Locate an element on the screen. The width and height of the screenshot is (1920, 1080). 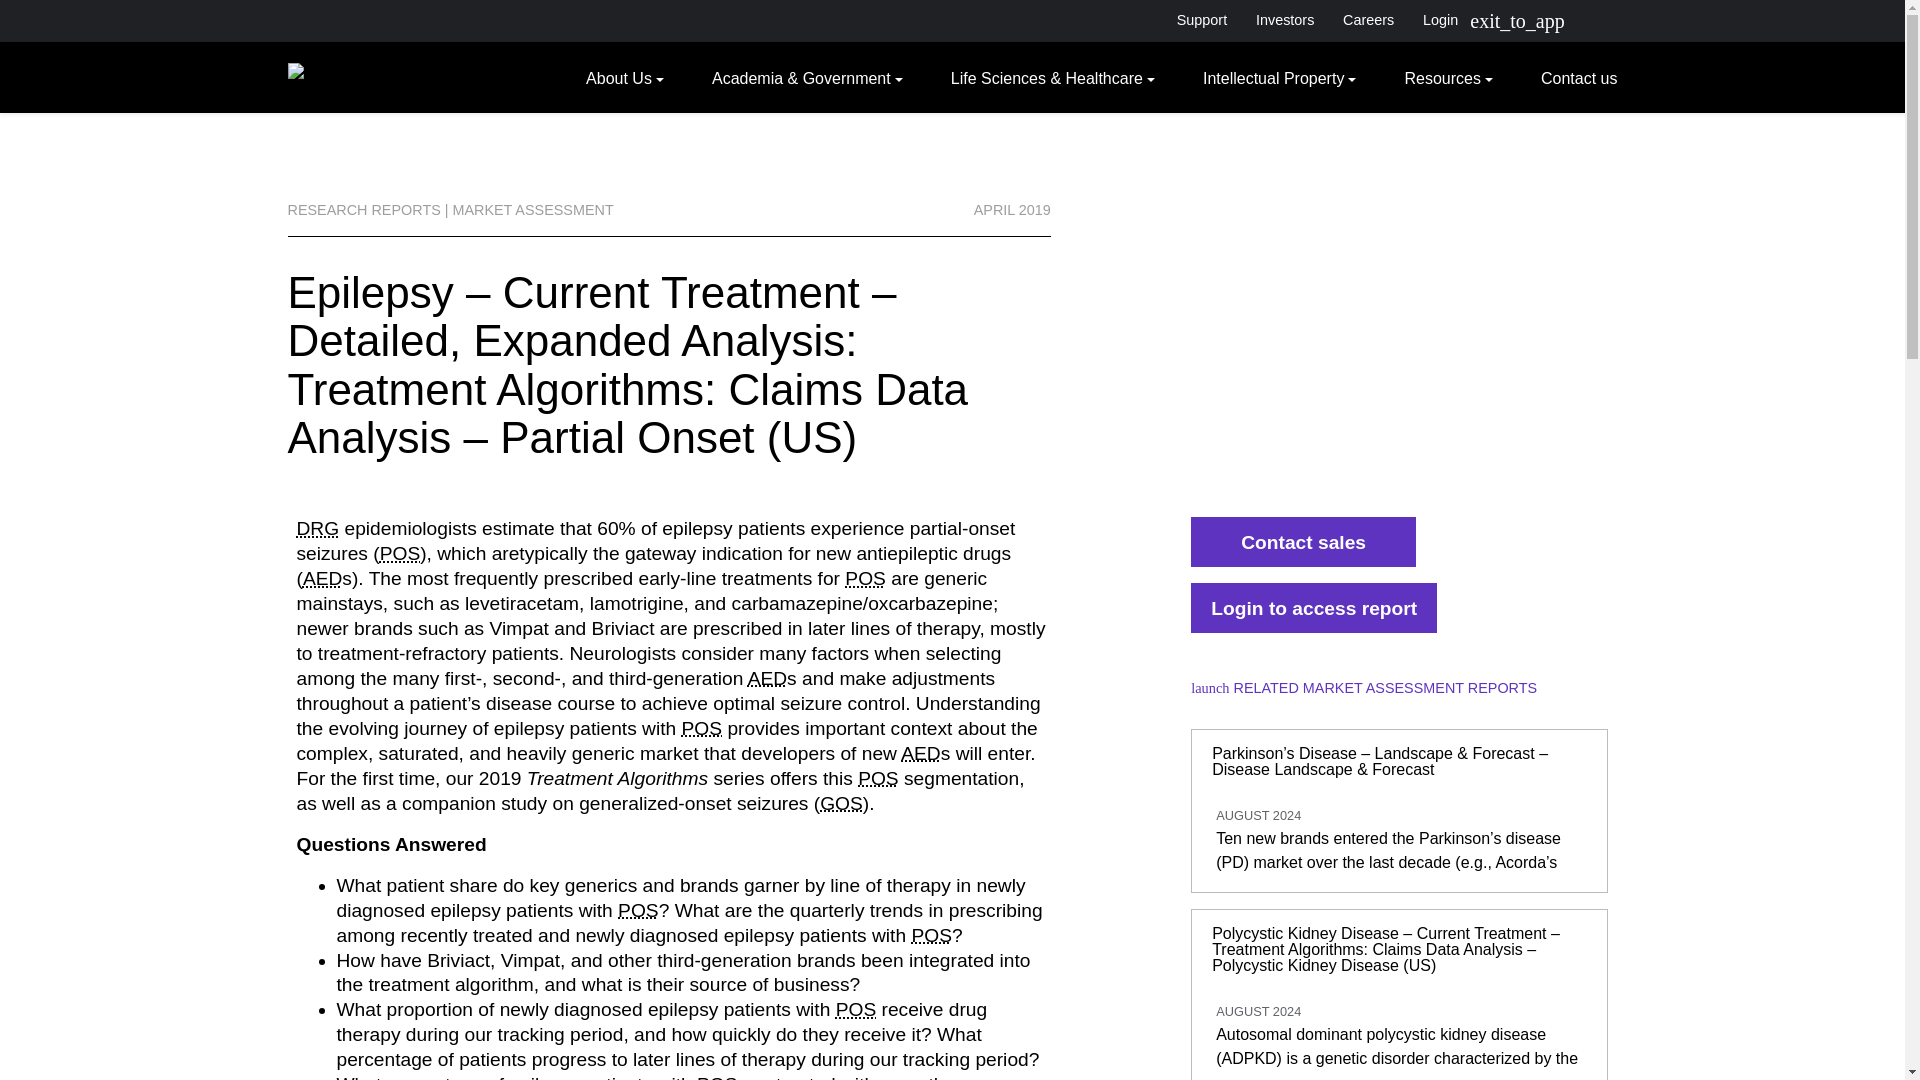
Investors is located at coordinates (1285, 20).